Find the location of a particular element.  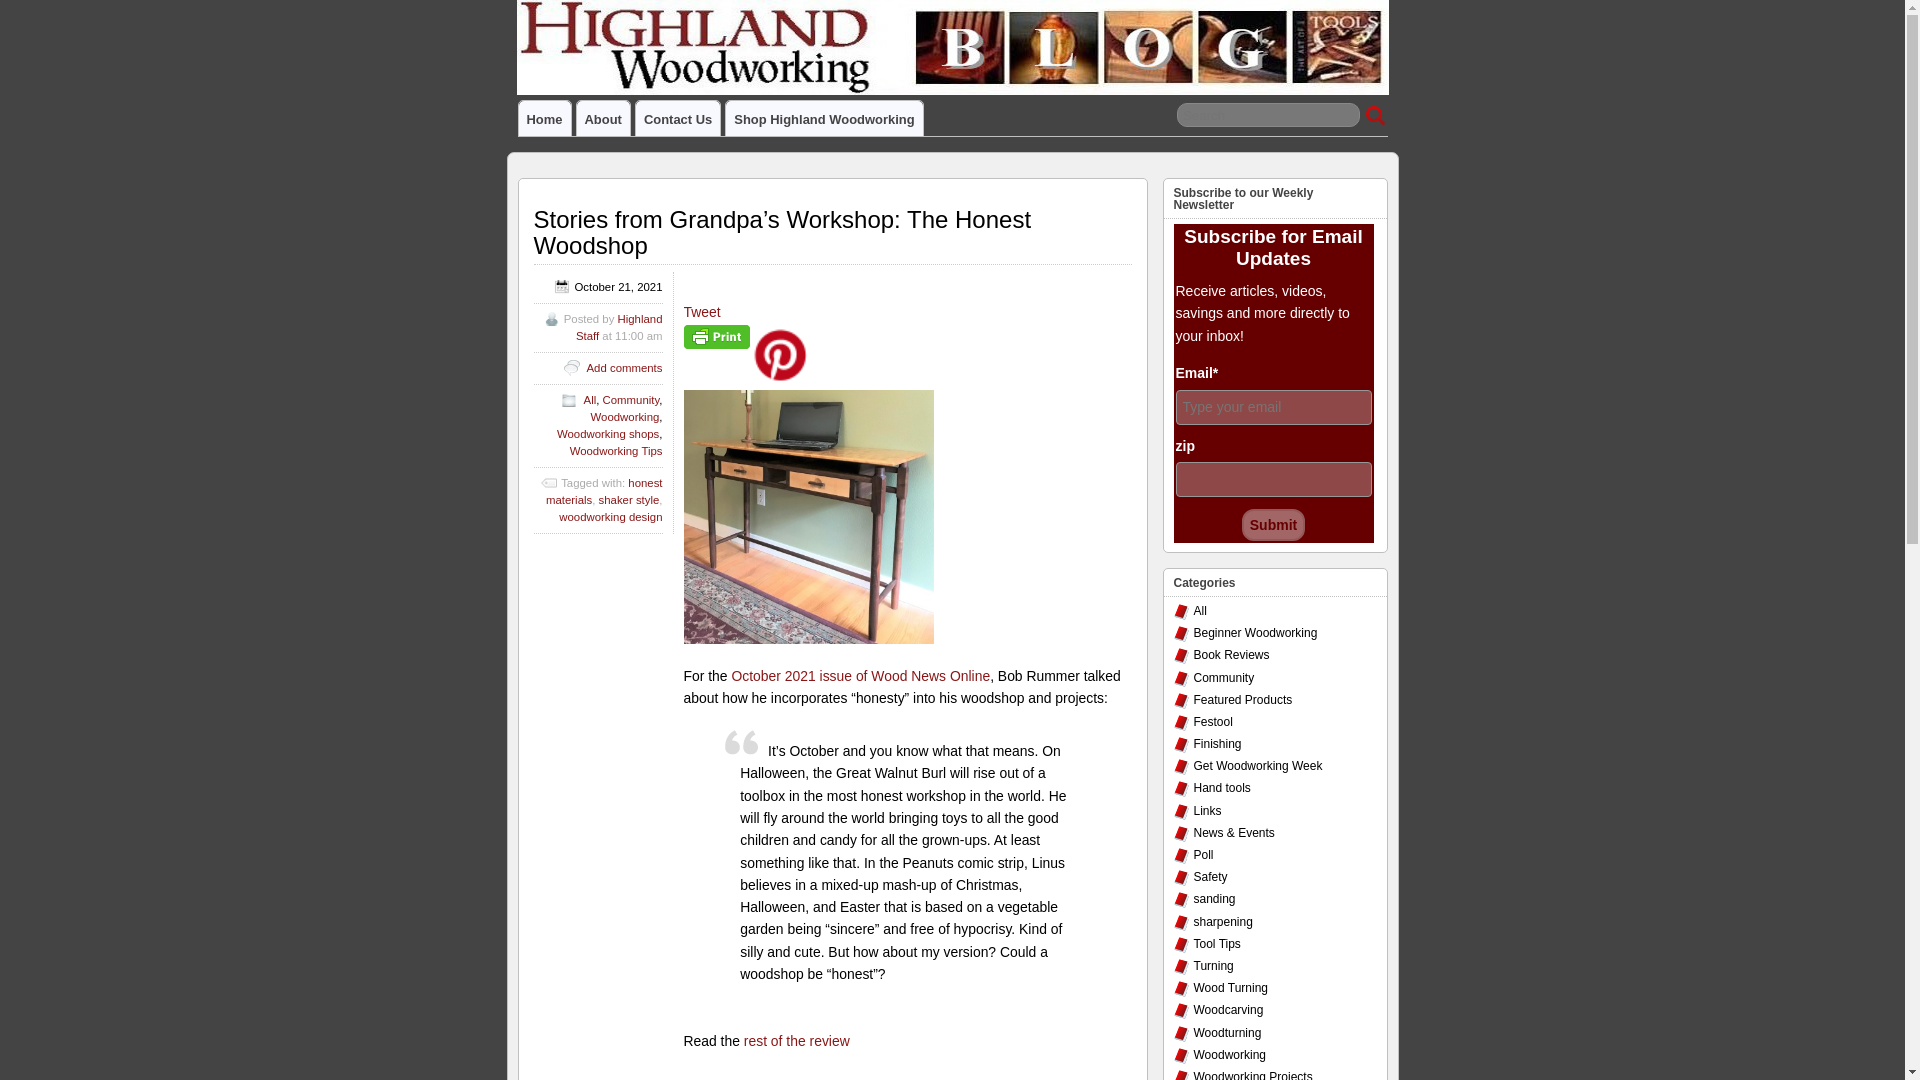

October 2021 issue of Wood News Online is located at coordinates (860, 676).